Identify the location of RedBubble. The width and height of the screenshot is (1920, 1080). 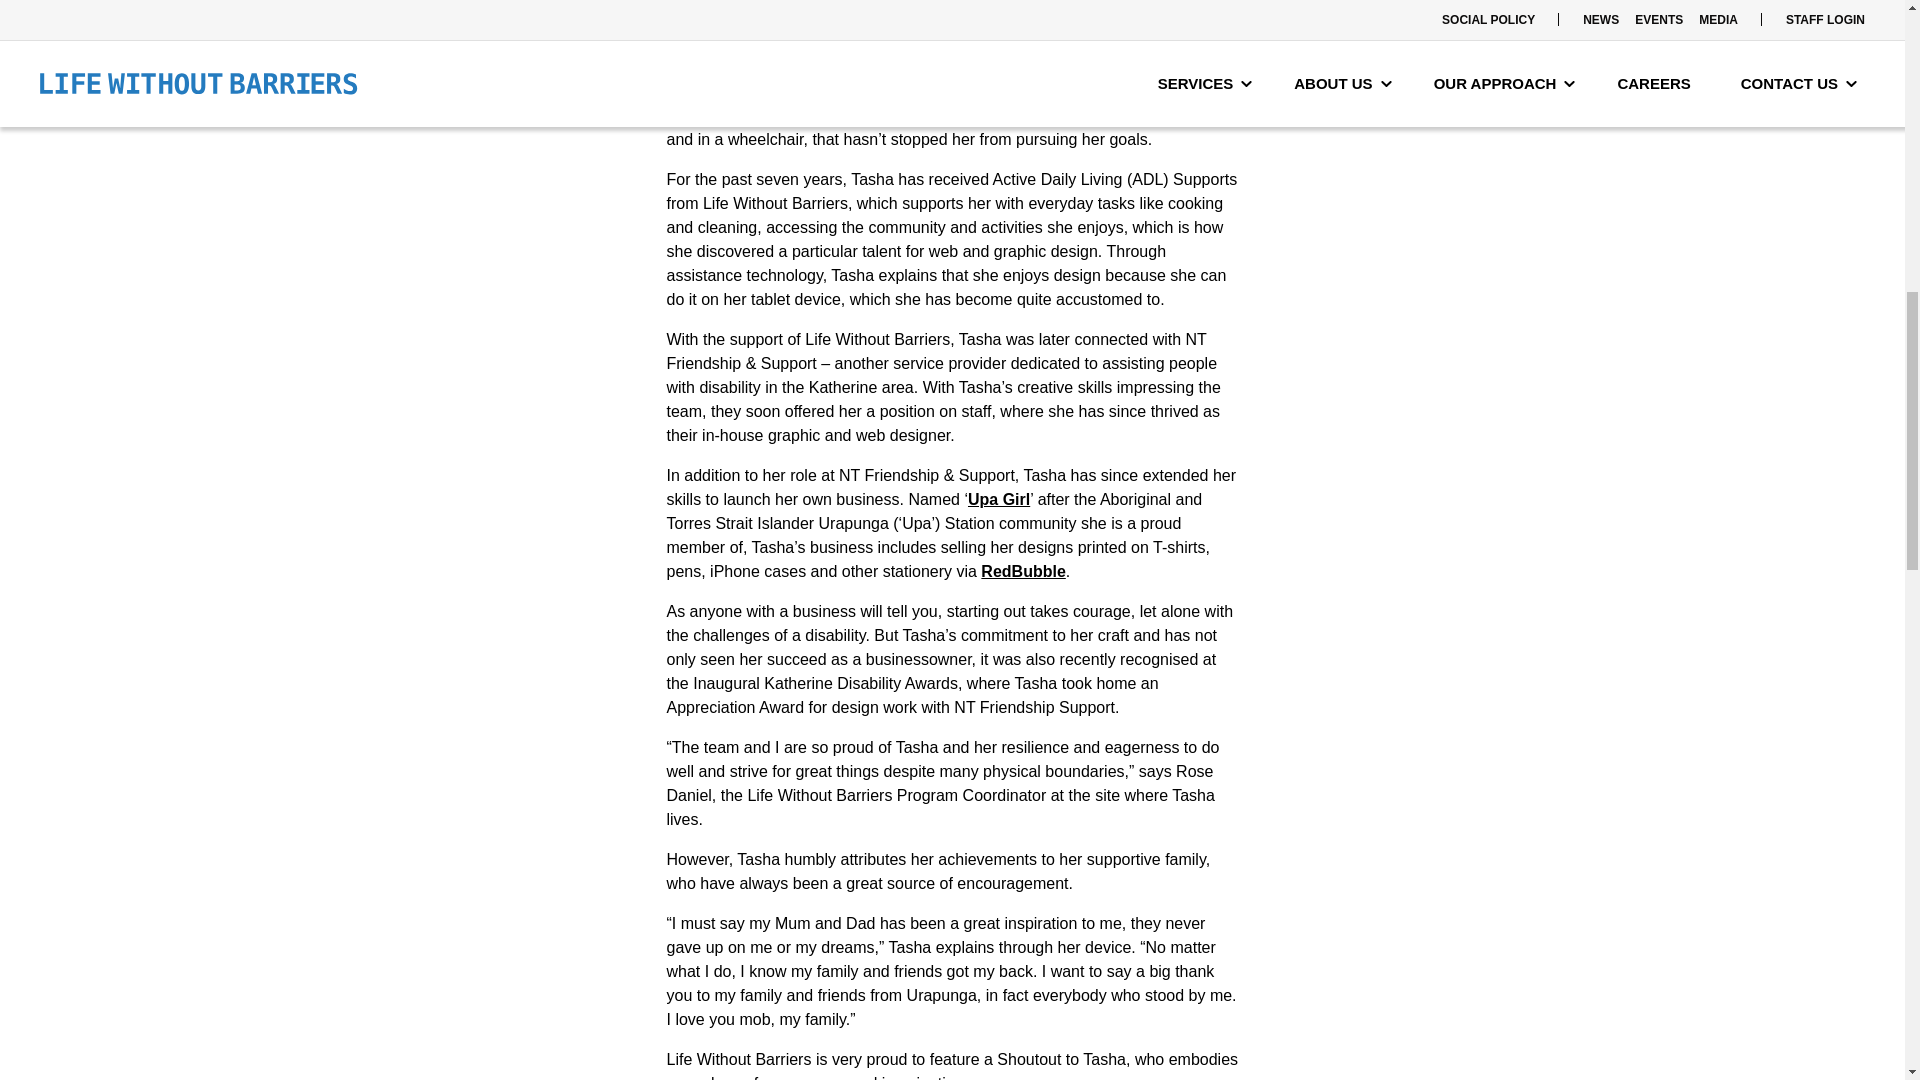
(1023, 570).